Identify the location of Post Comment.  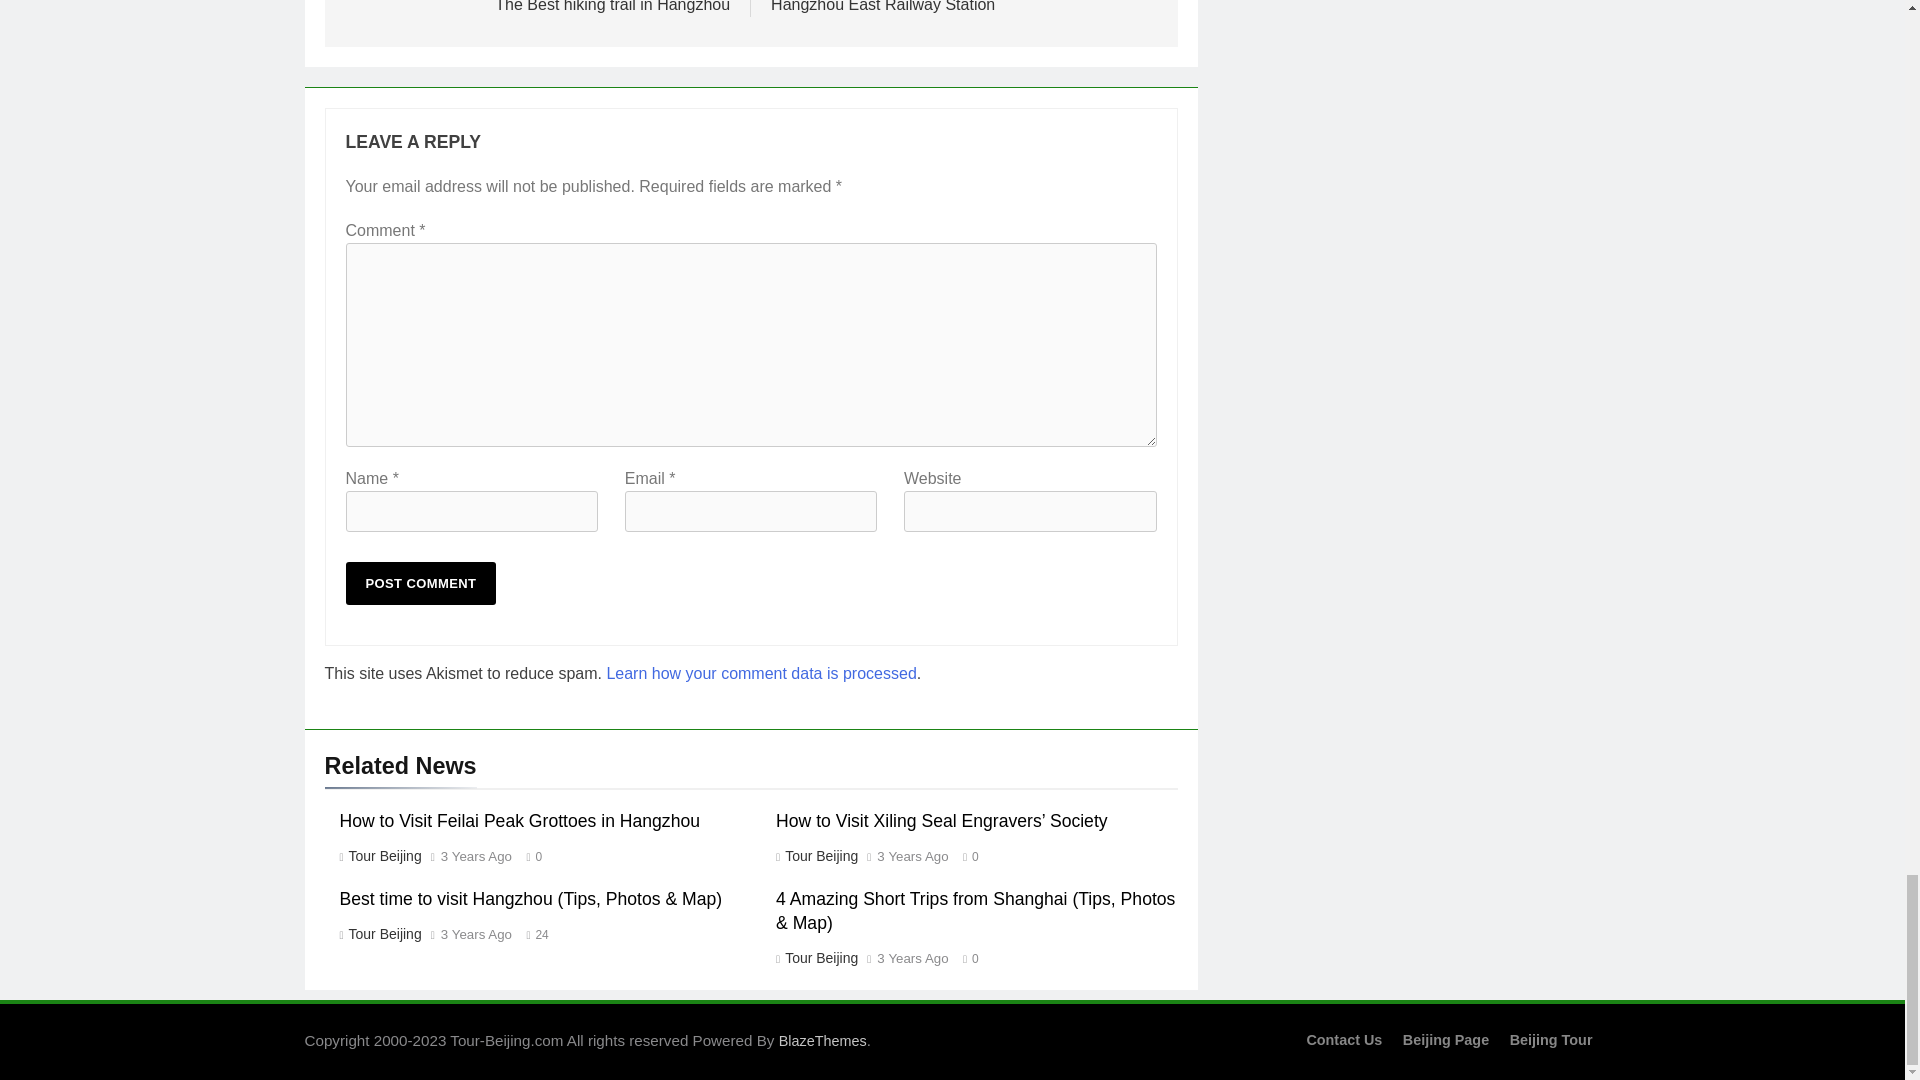
(421, 582).